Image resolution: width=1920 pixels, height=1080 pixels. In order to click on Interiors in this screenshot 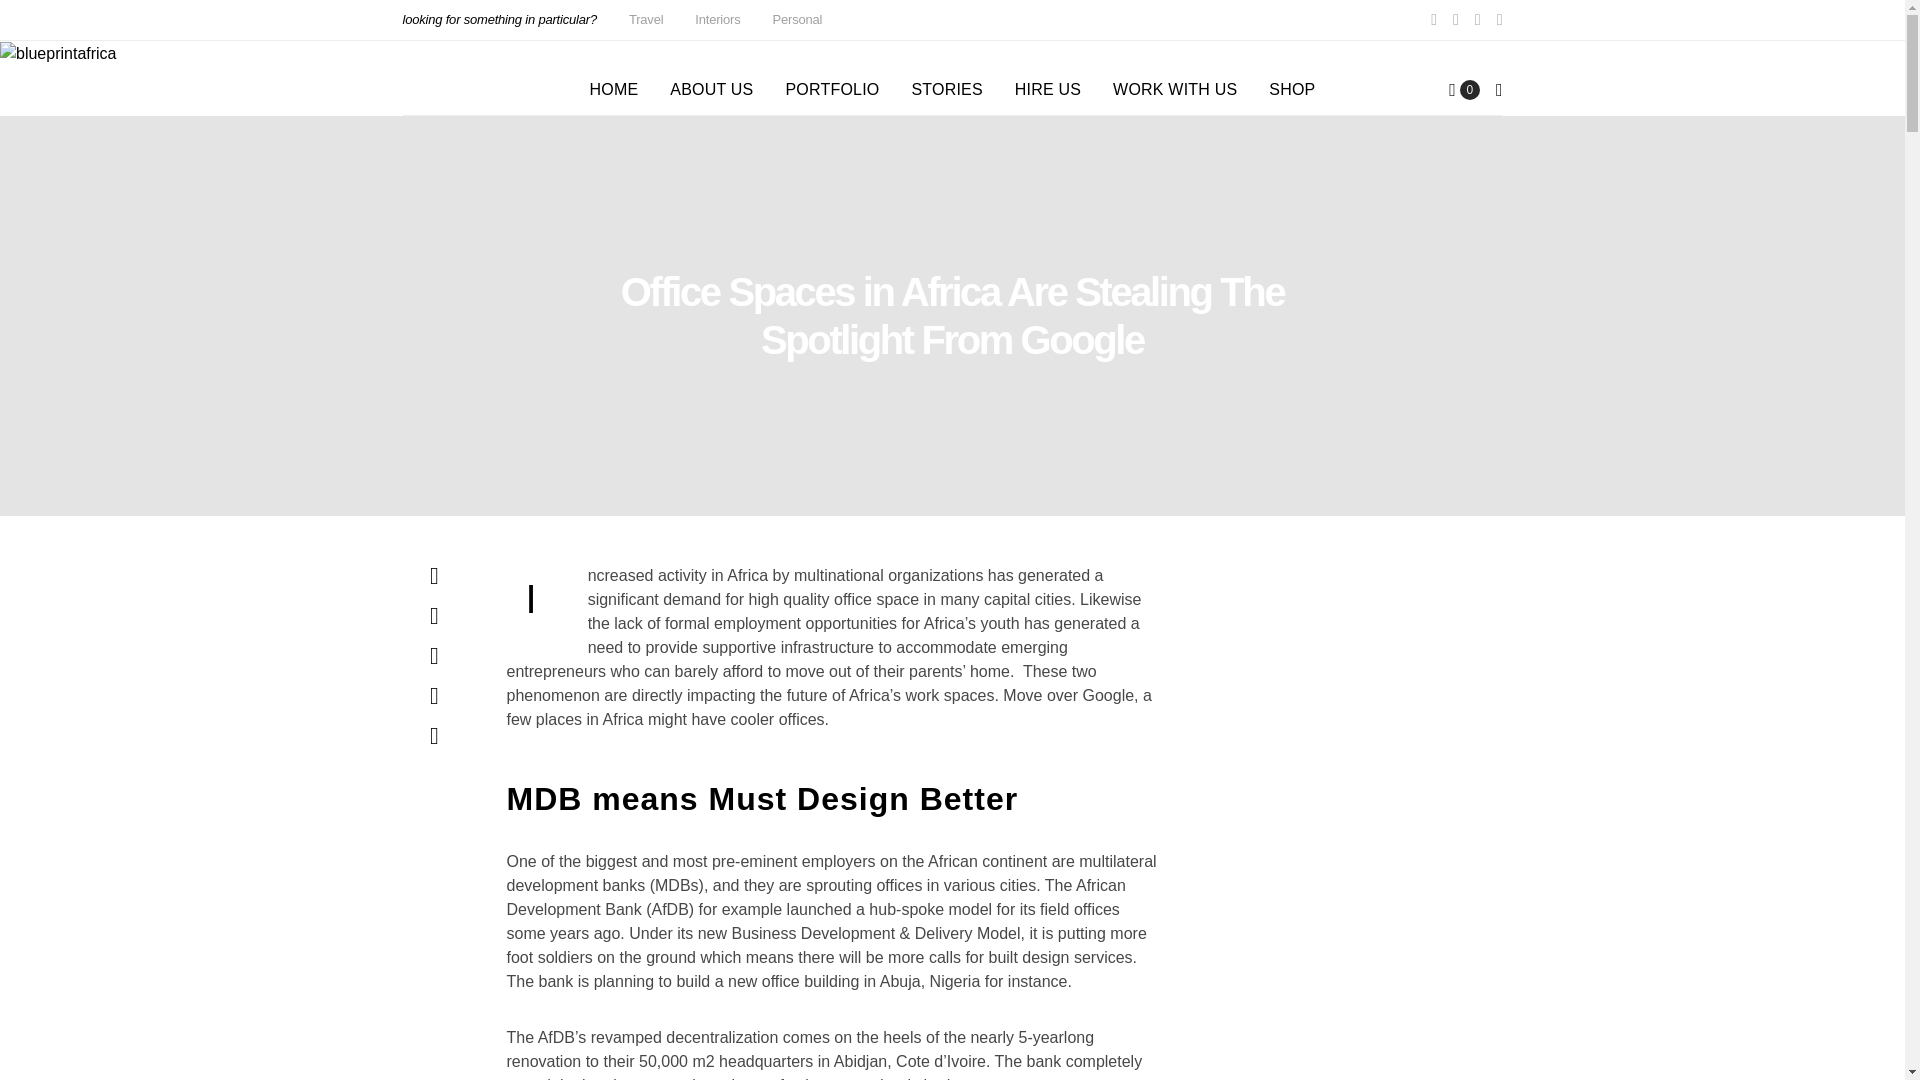, I will do `click(717, 20)`.